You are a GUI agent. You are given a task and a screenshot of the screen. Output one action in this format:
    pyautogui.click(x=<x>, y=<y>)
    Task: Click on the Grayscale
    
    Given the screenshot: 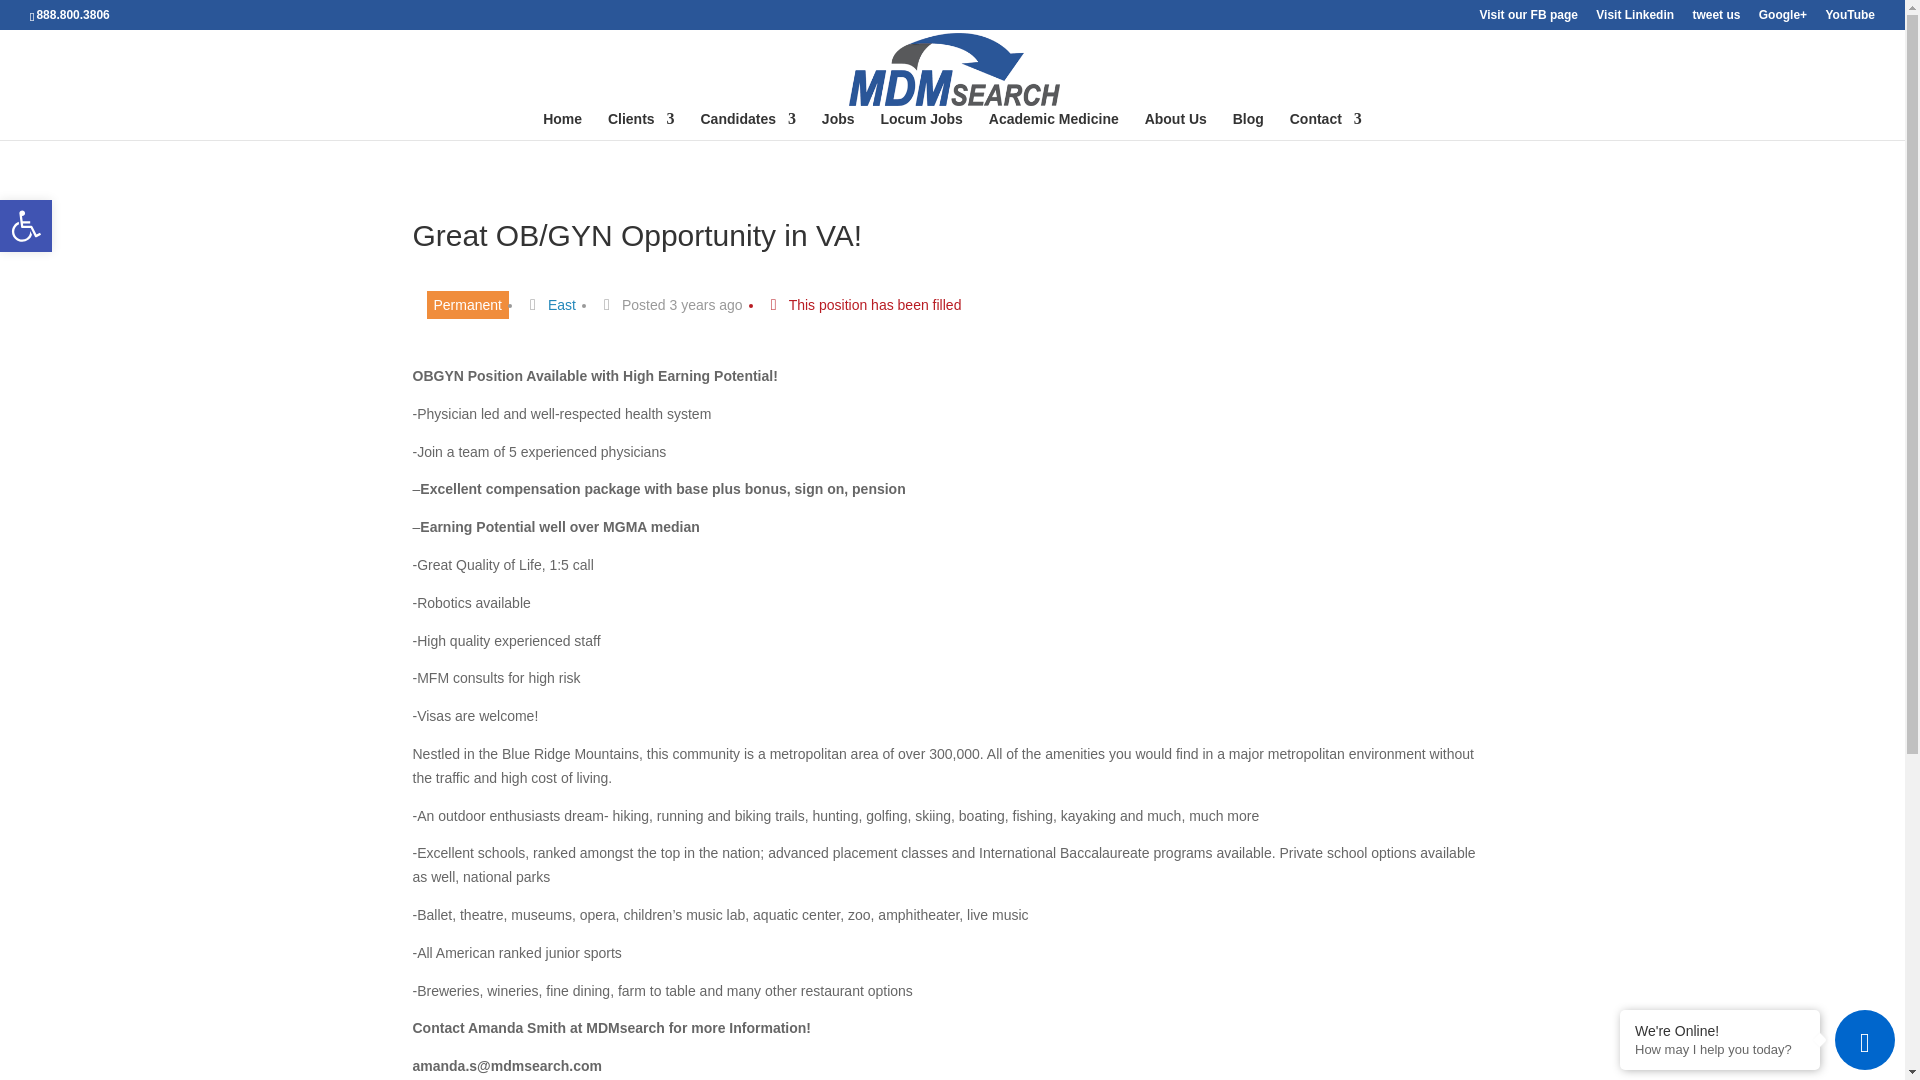 What is the action you would take?
    pyautogui.click(x=1720, y=1050)
    